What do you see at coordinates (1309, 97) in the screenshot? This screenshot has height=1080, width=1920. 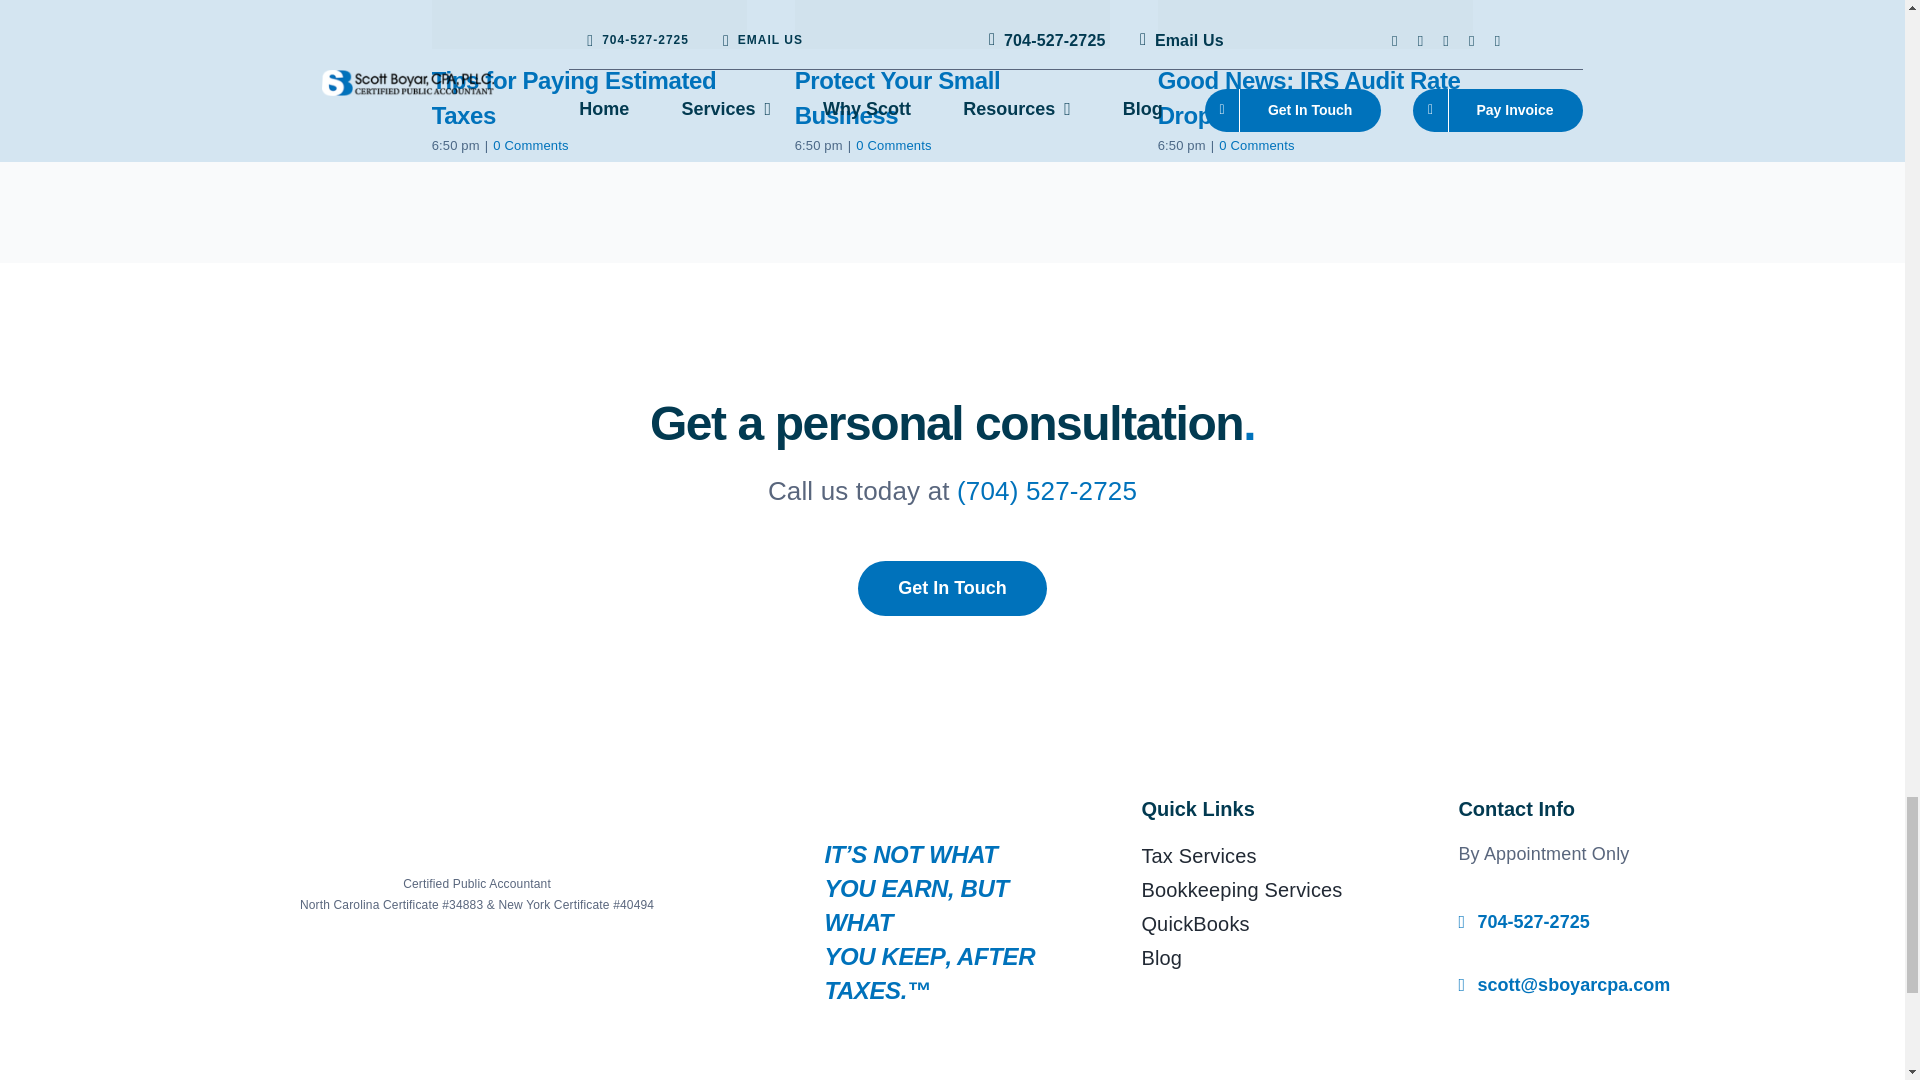 I see `Good News: IRS Audit Rate Drops` at bounding box center [1309, 97].